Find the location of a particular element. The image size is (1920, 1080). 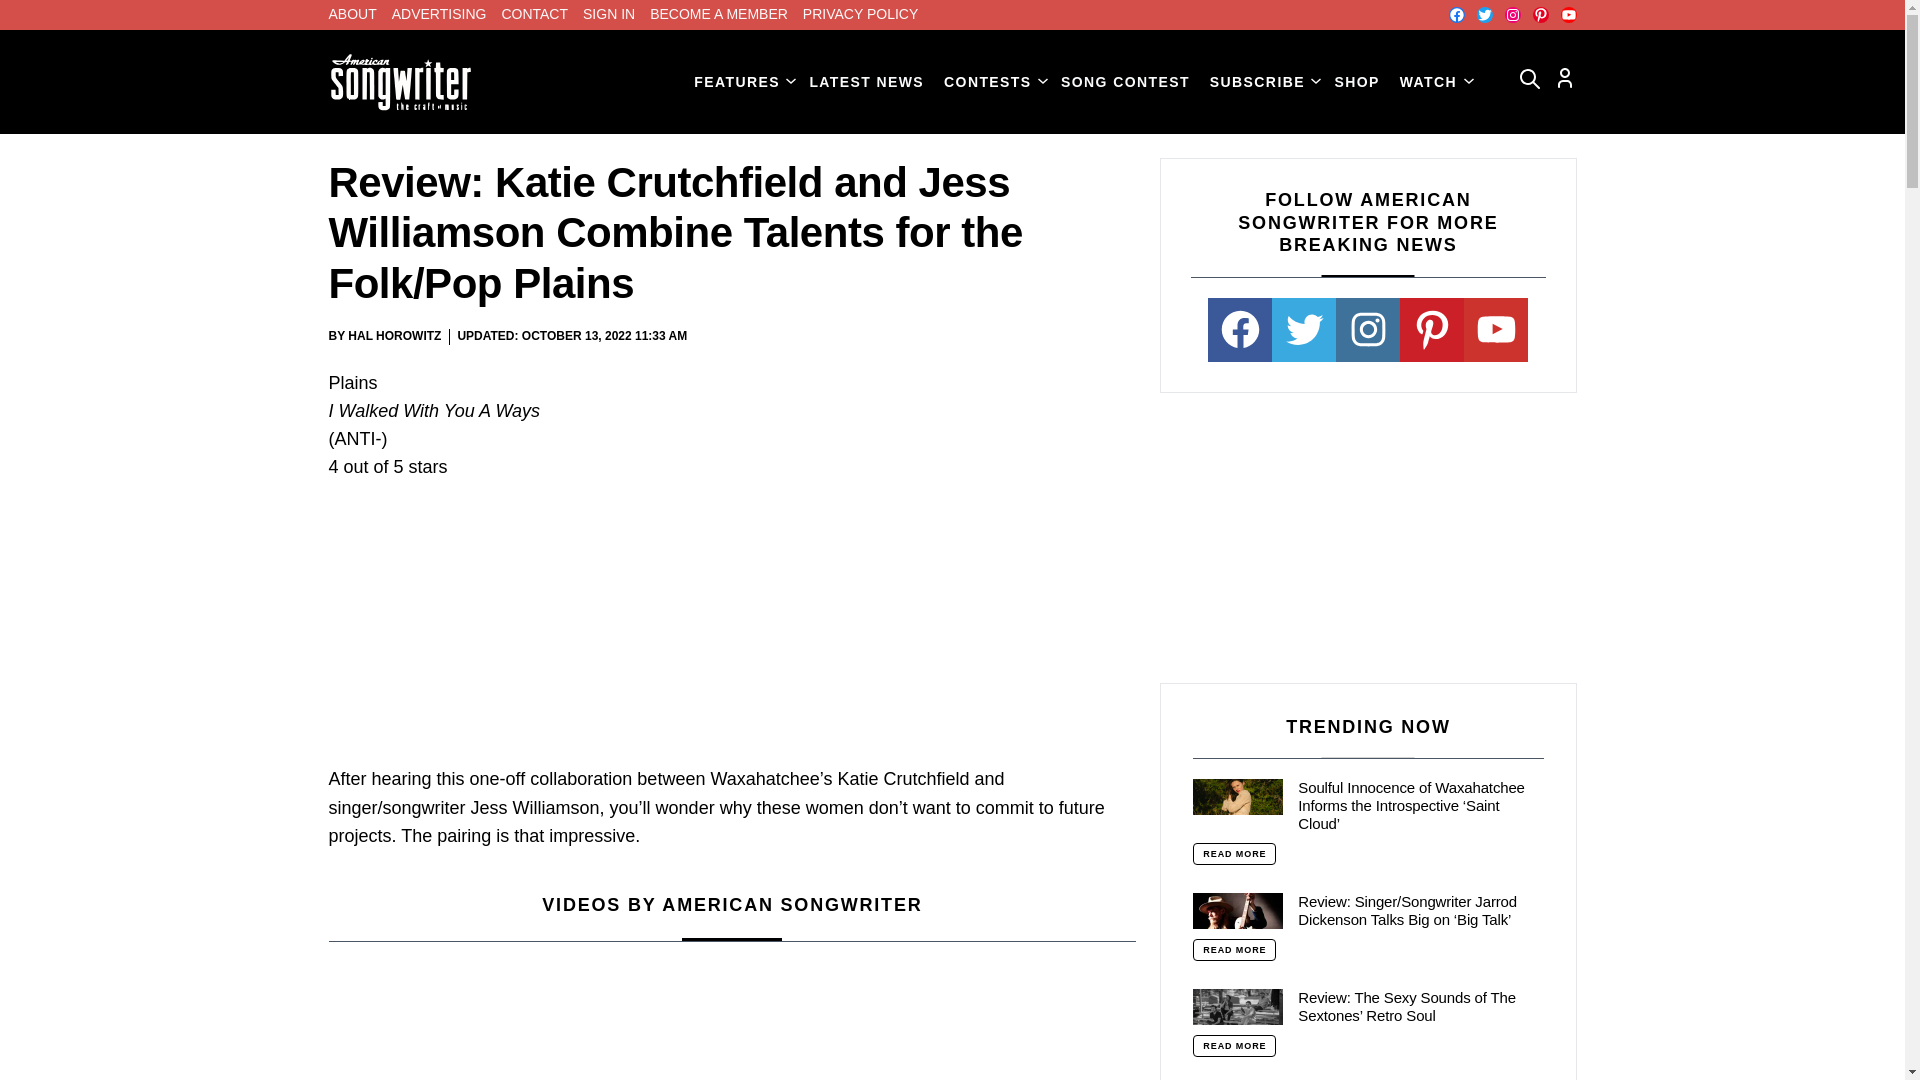

Pinterest is located at coordinates (1540, 14).